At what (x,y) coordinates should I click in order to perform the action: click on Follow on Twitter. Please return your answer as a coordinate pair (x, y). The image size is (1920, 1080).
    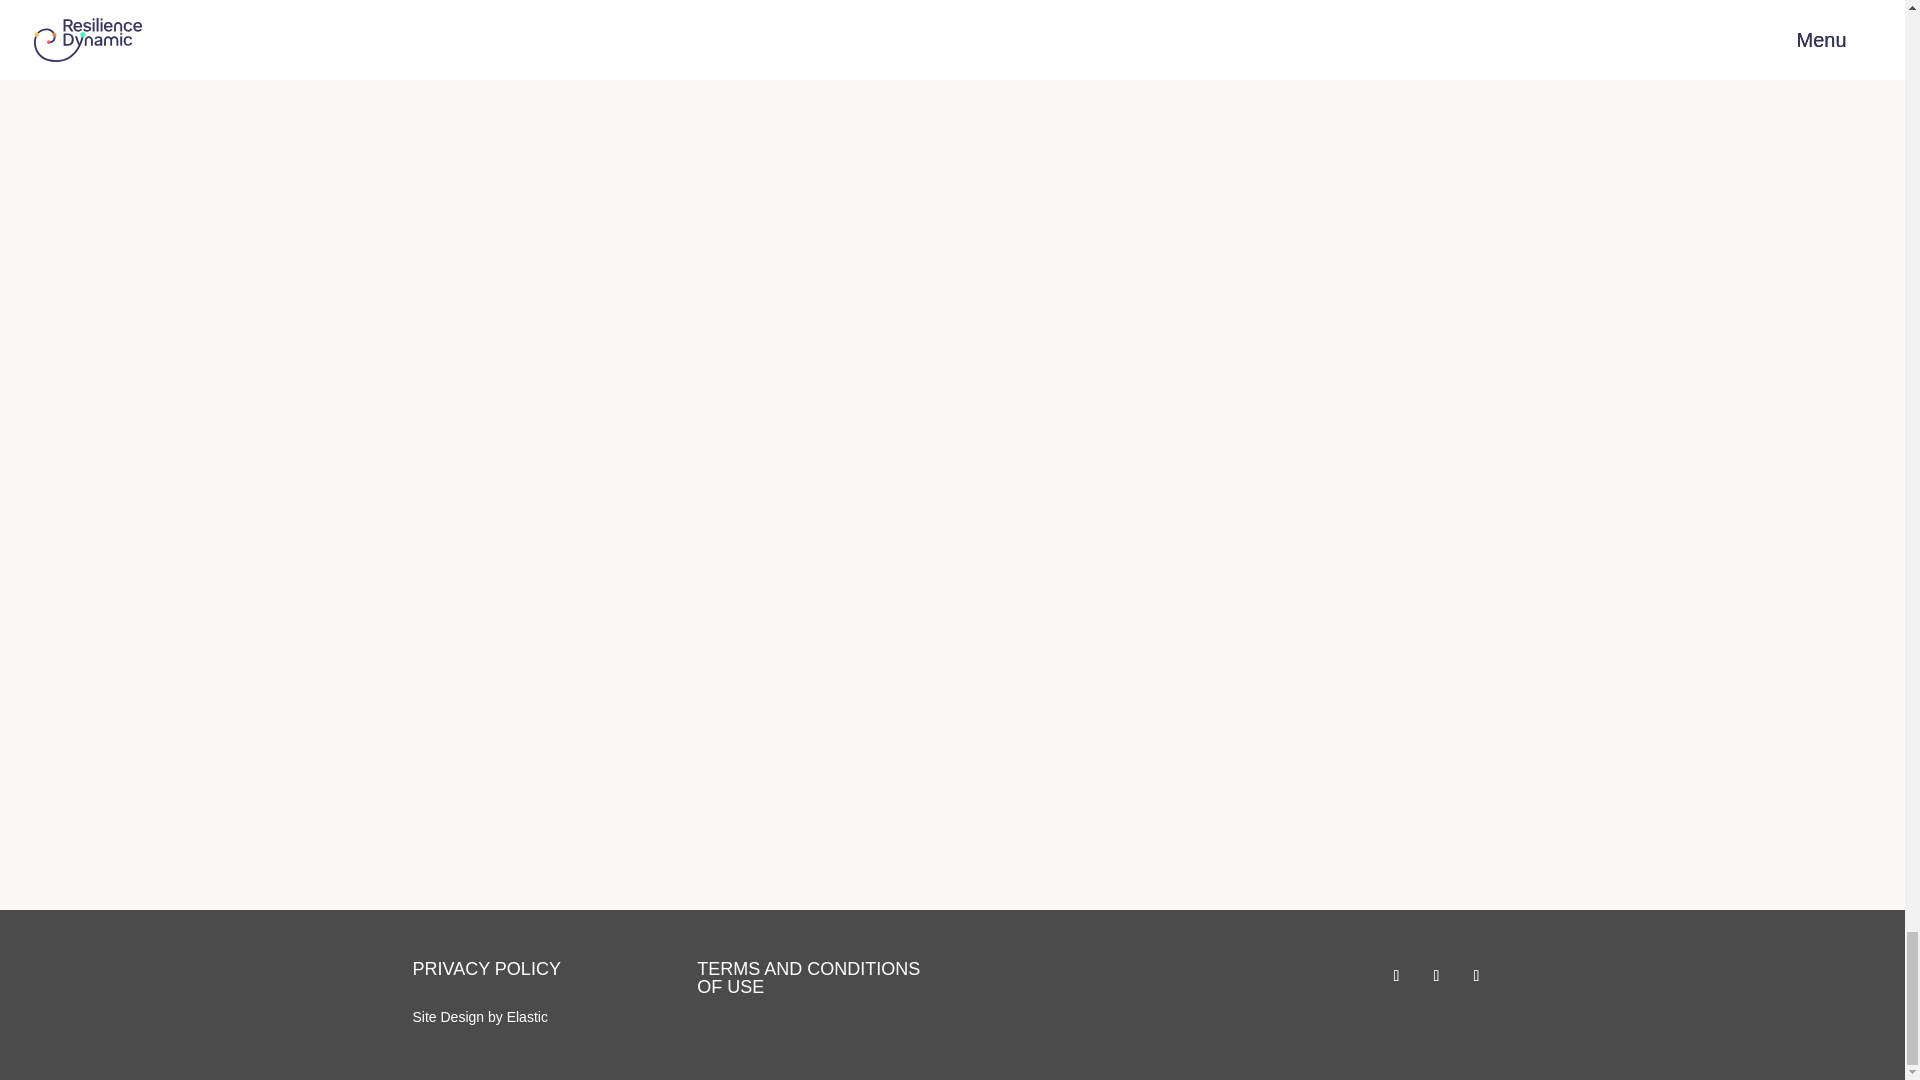
    Looking at the image, I should click on (1396, 976).